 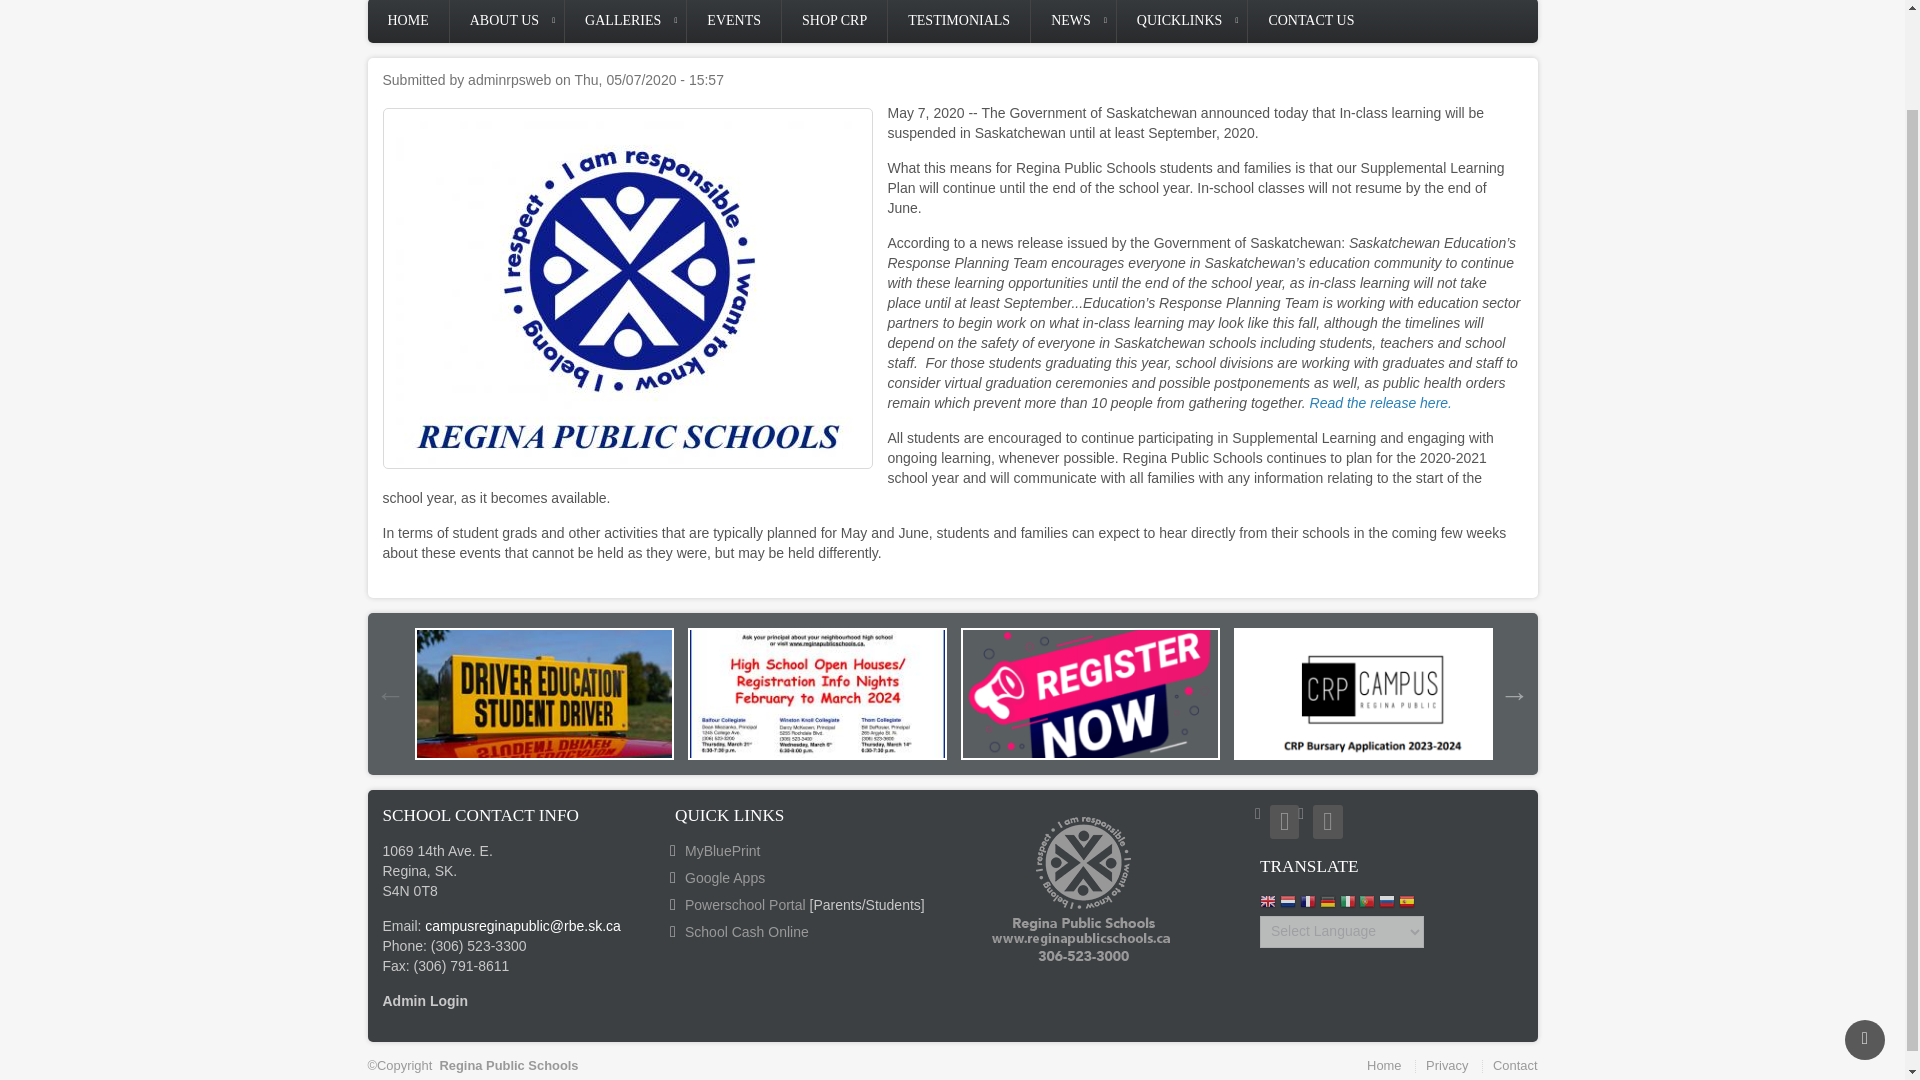 What do you see at coordinates (958, 22) in the screenshot?
I see `TESTIMONIALS` at bounding box center [958, 22].